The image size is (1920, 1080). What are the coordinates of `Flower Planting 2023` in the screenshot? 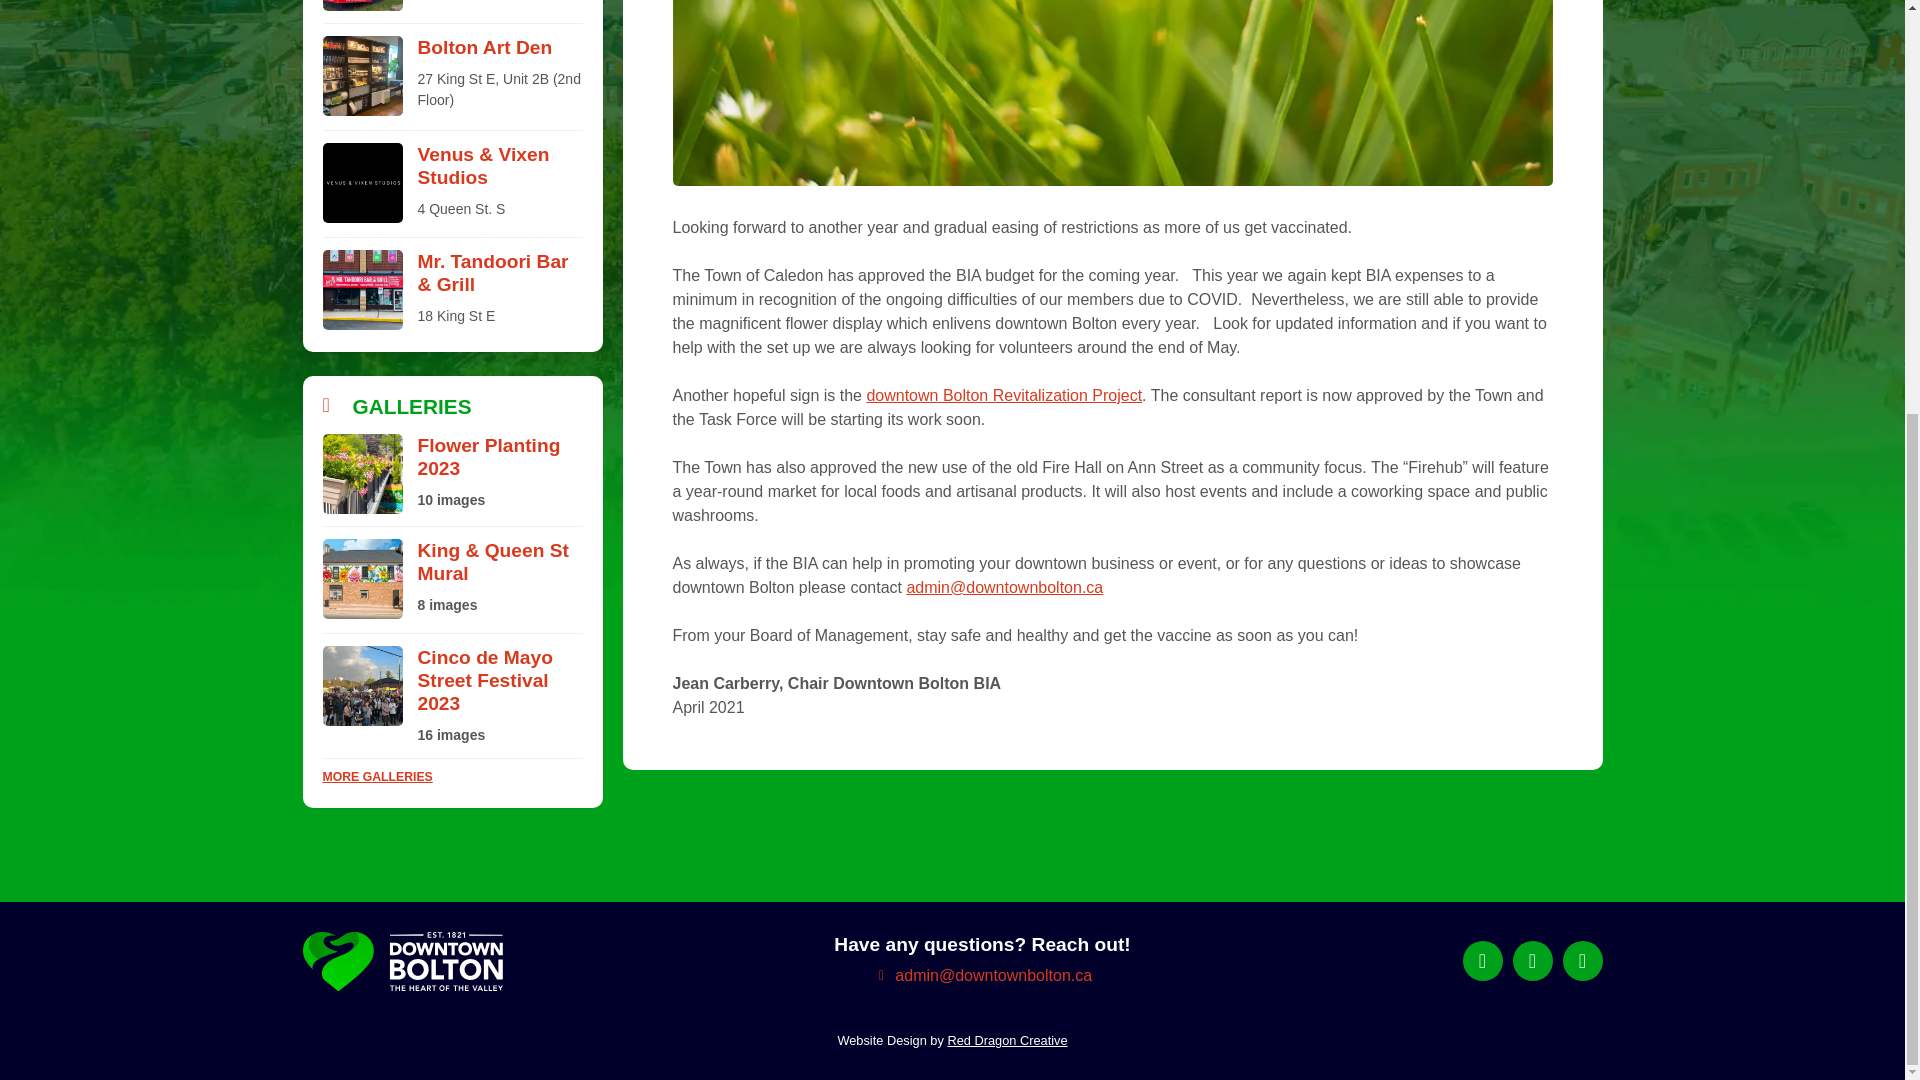 It's located at (362, 474).